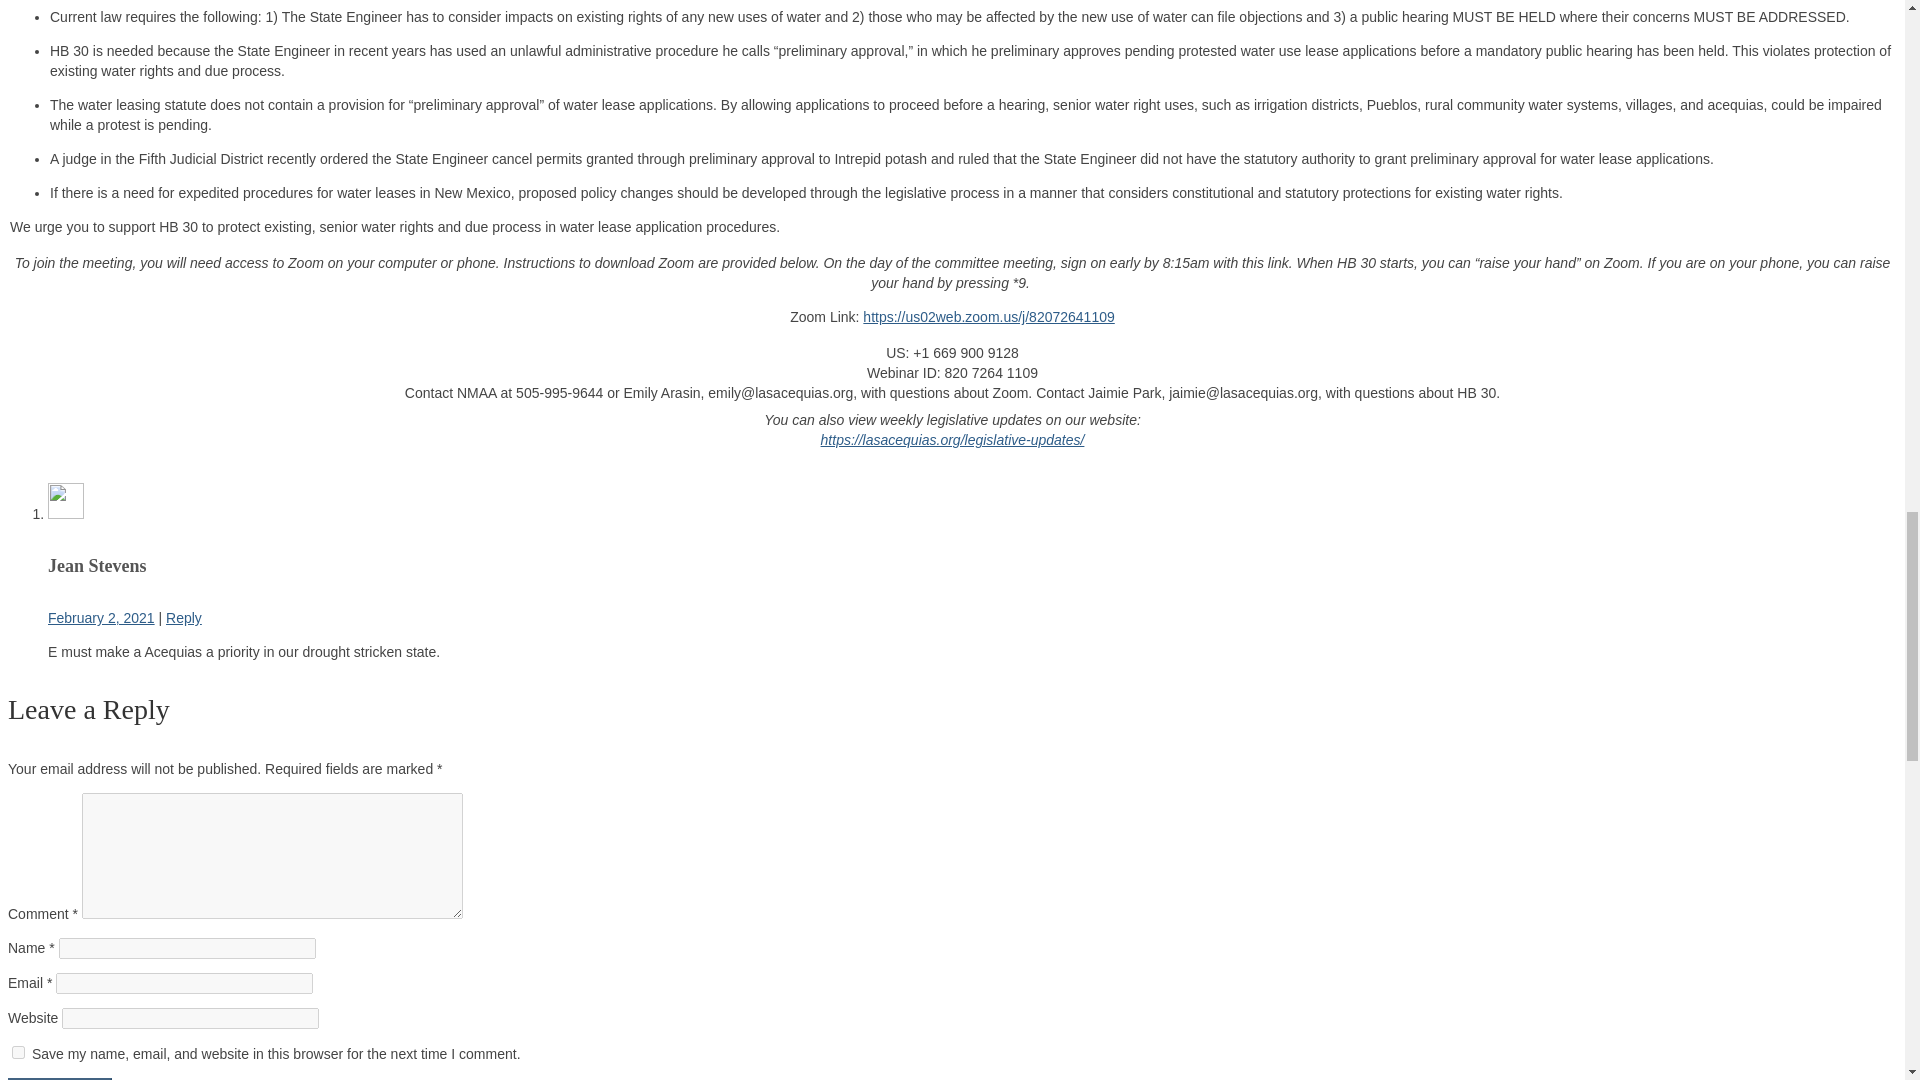 The height and width of the screenshot is (1080, 1920). Describe the element at coordinates (18, 1052) in the screenshot. I see `yes` at that location.